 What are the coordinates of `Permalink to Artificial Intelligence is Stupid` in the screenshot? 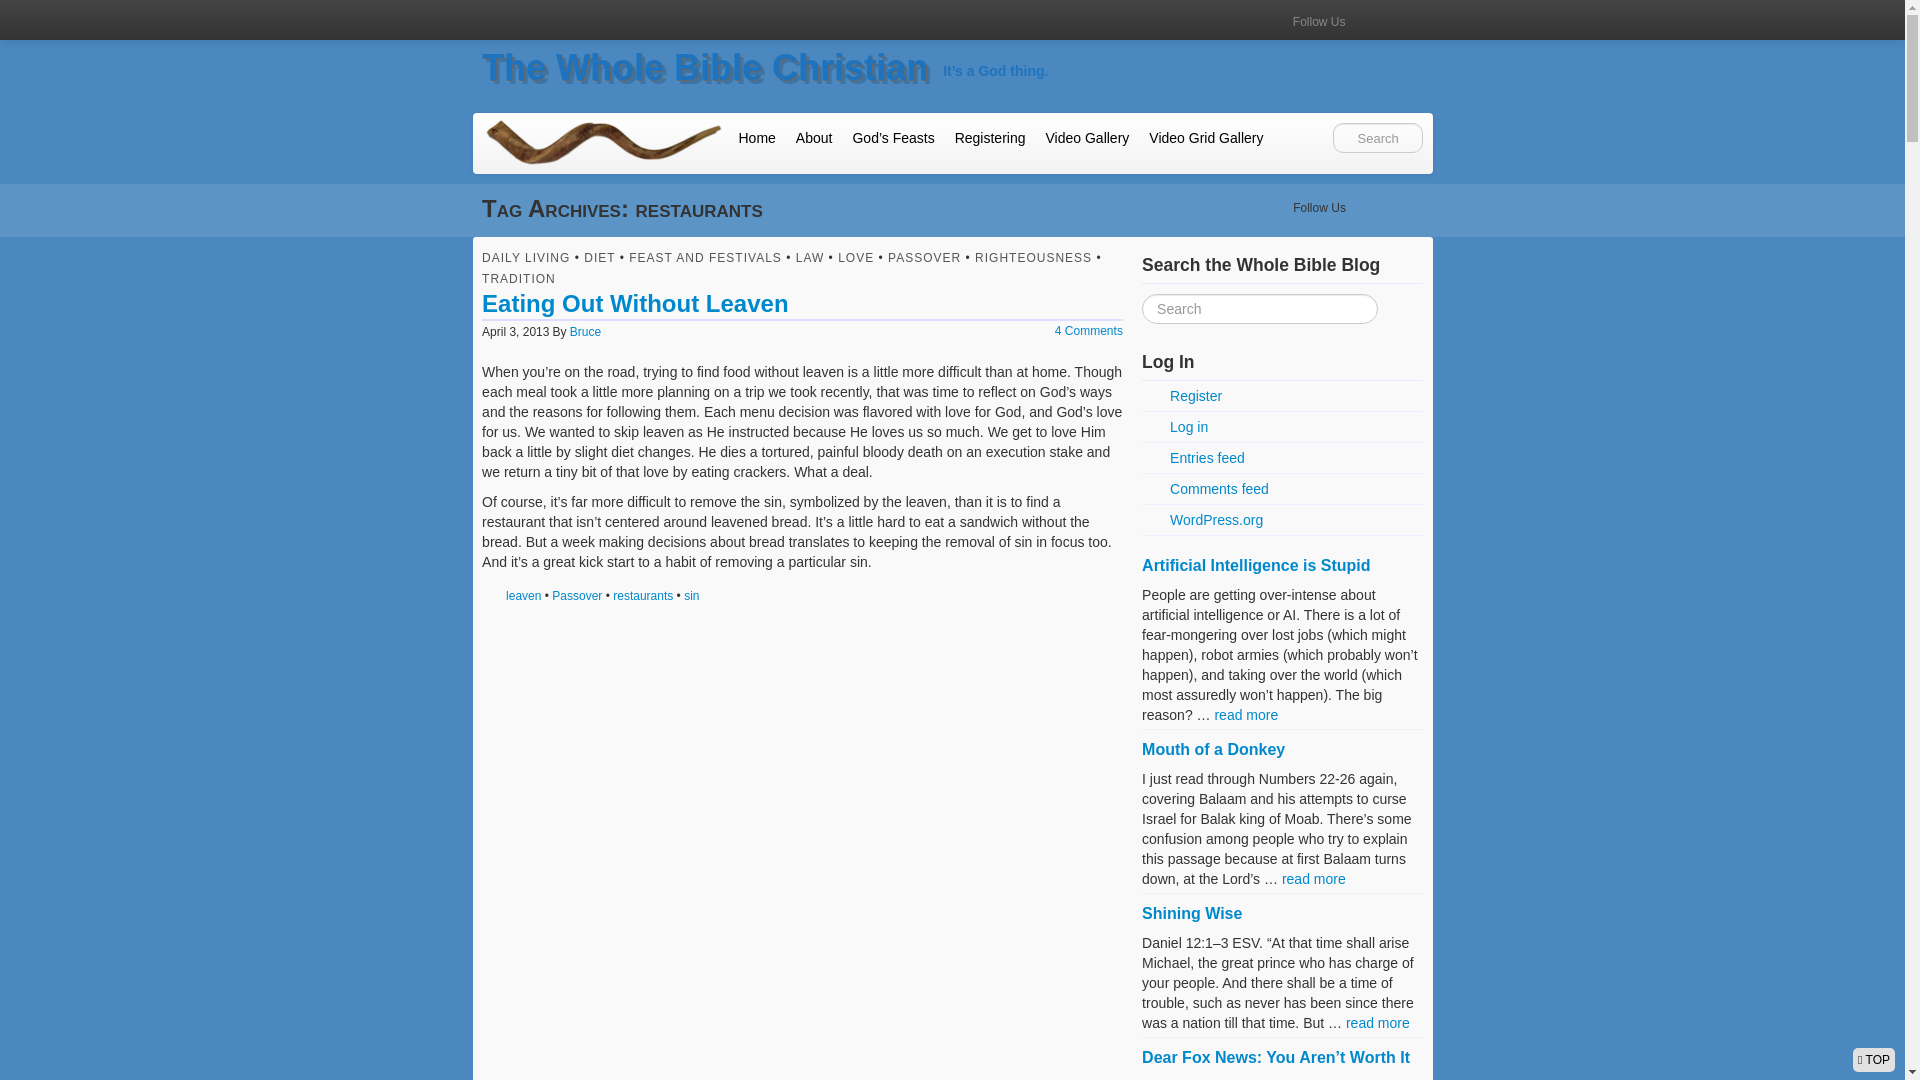 It's located at (1256, 565).